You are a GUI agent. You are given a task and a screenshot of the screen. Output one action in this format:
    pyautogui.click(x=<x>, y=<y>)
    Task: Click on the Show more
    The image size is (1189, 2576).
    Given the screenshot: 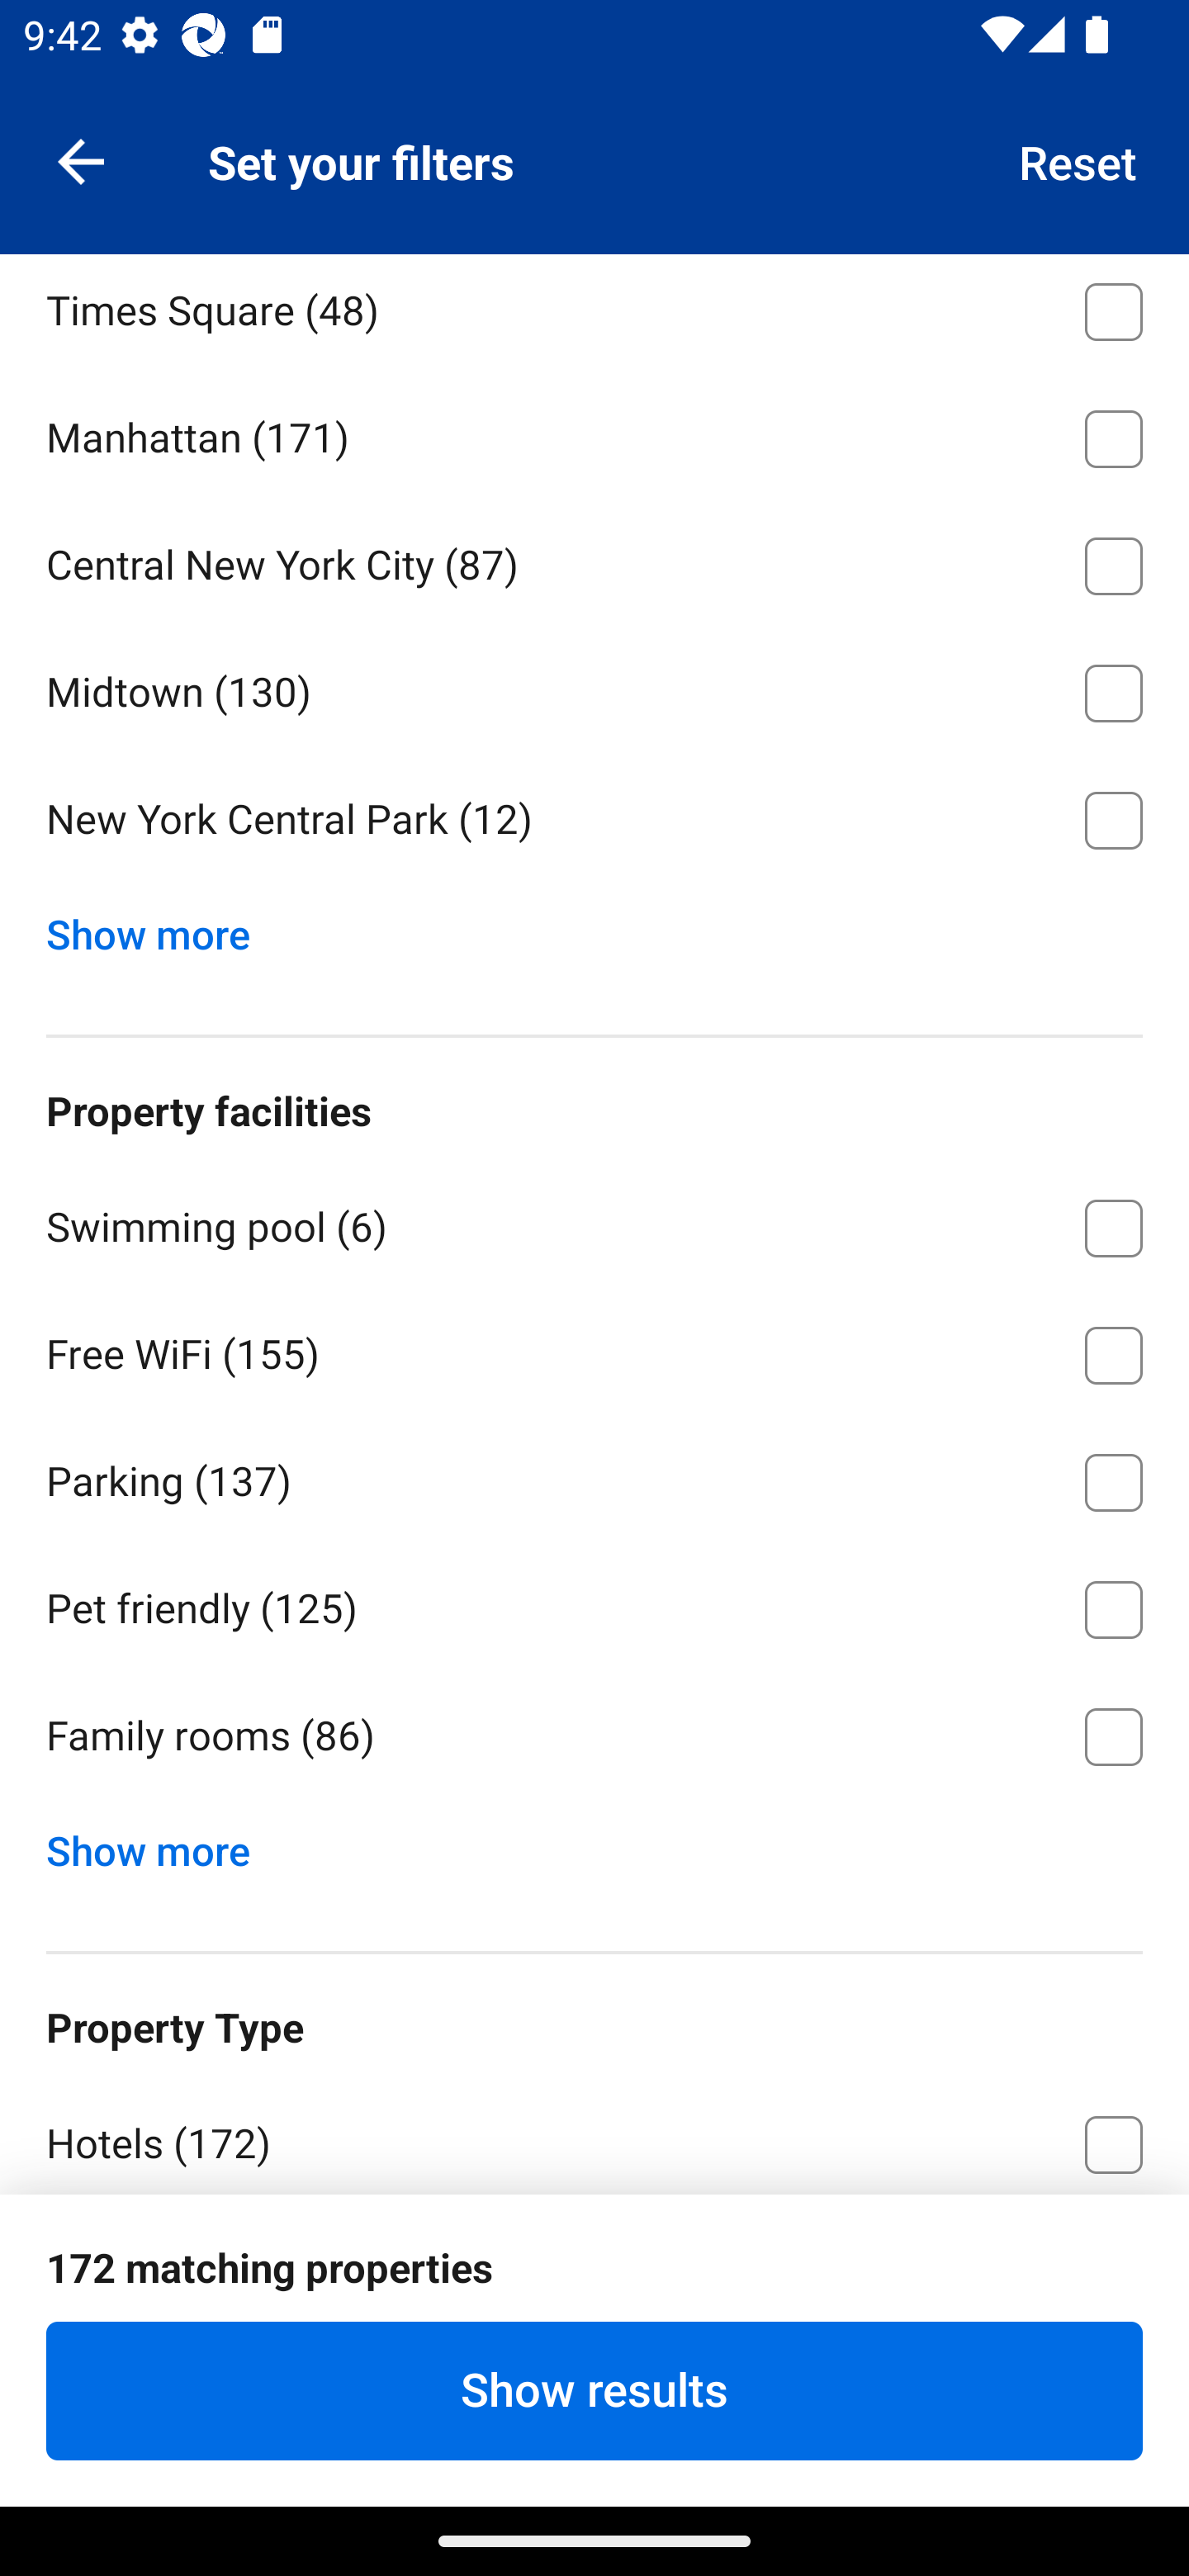 What is the action you would take?
    pyautogui.click(x=160, y=1843)
    